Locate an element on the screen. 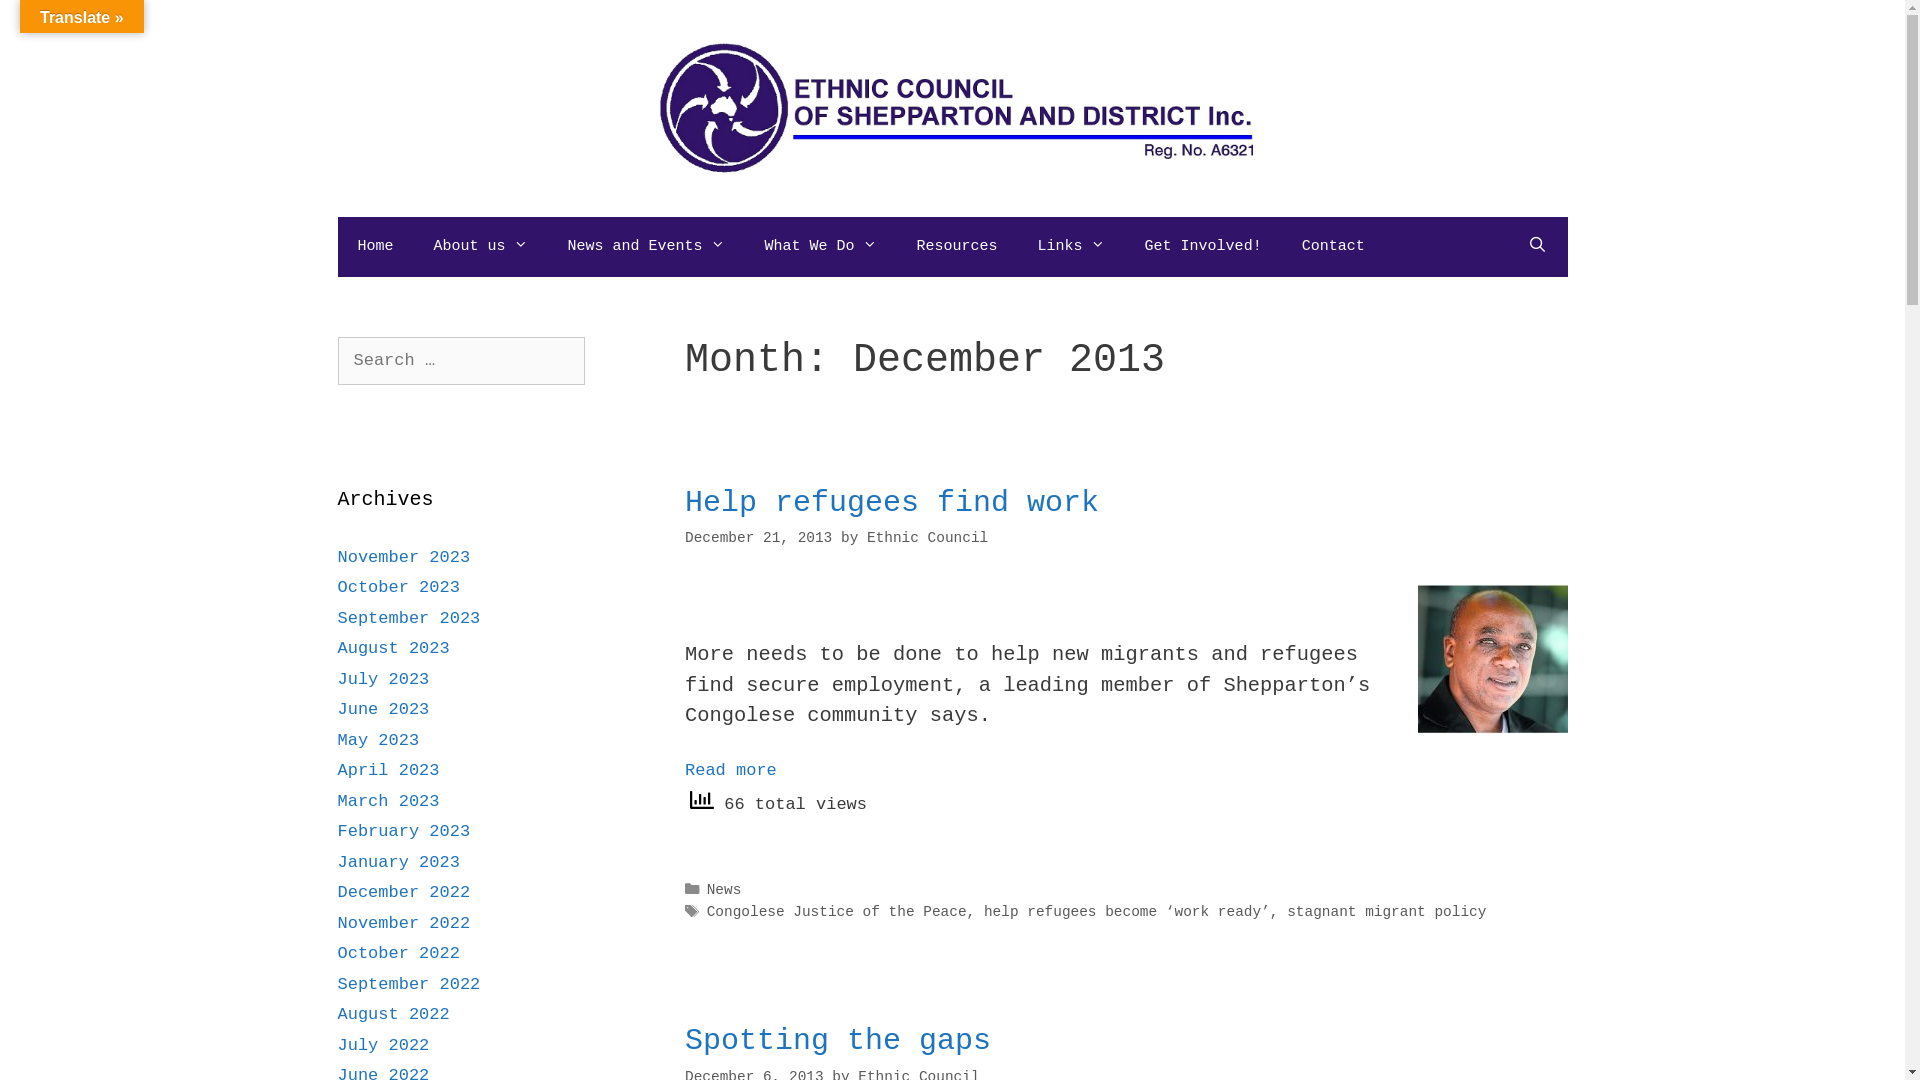 This screenshot has height=1080, width=1920. August 2023 is located at coordinates (394, 648).